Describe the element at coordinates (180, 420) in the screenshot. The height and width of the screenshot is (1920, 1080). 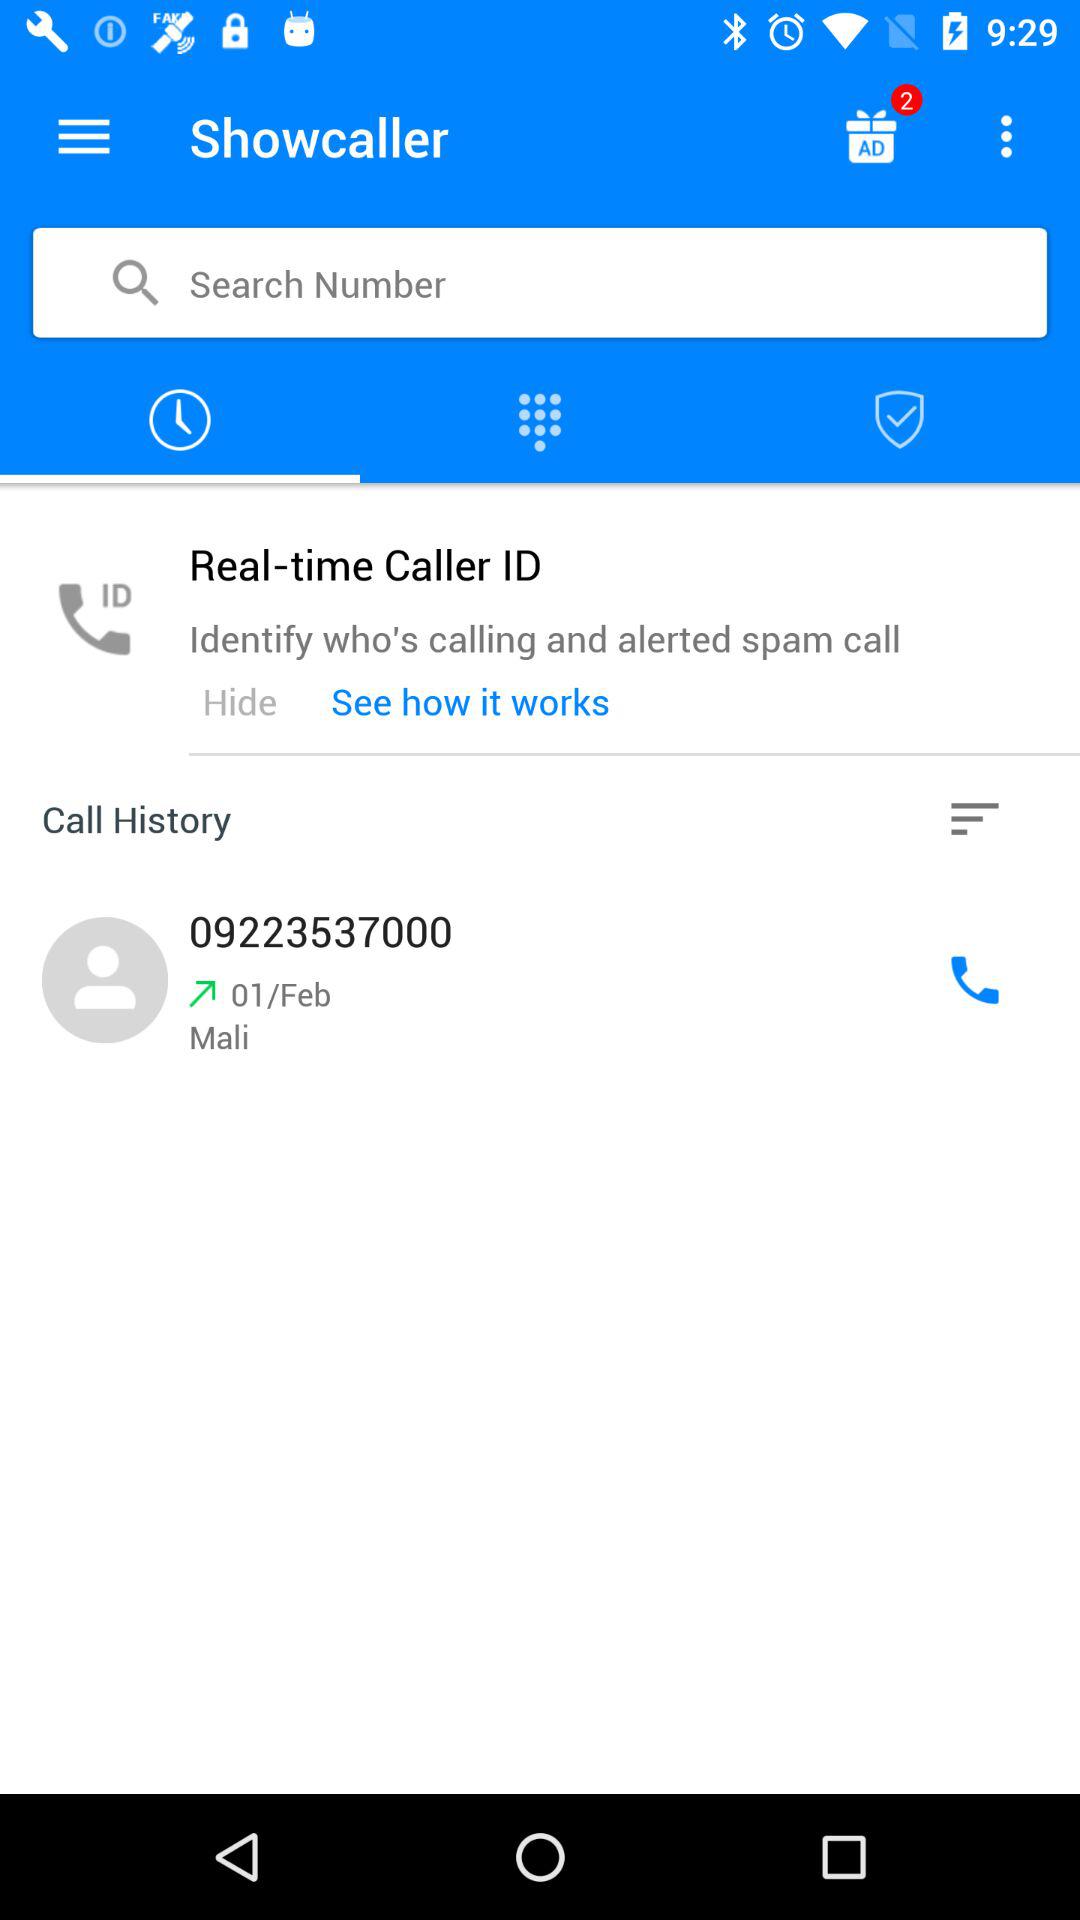
I see `time for call` at that location.